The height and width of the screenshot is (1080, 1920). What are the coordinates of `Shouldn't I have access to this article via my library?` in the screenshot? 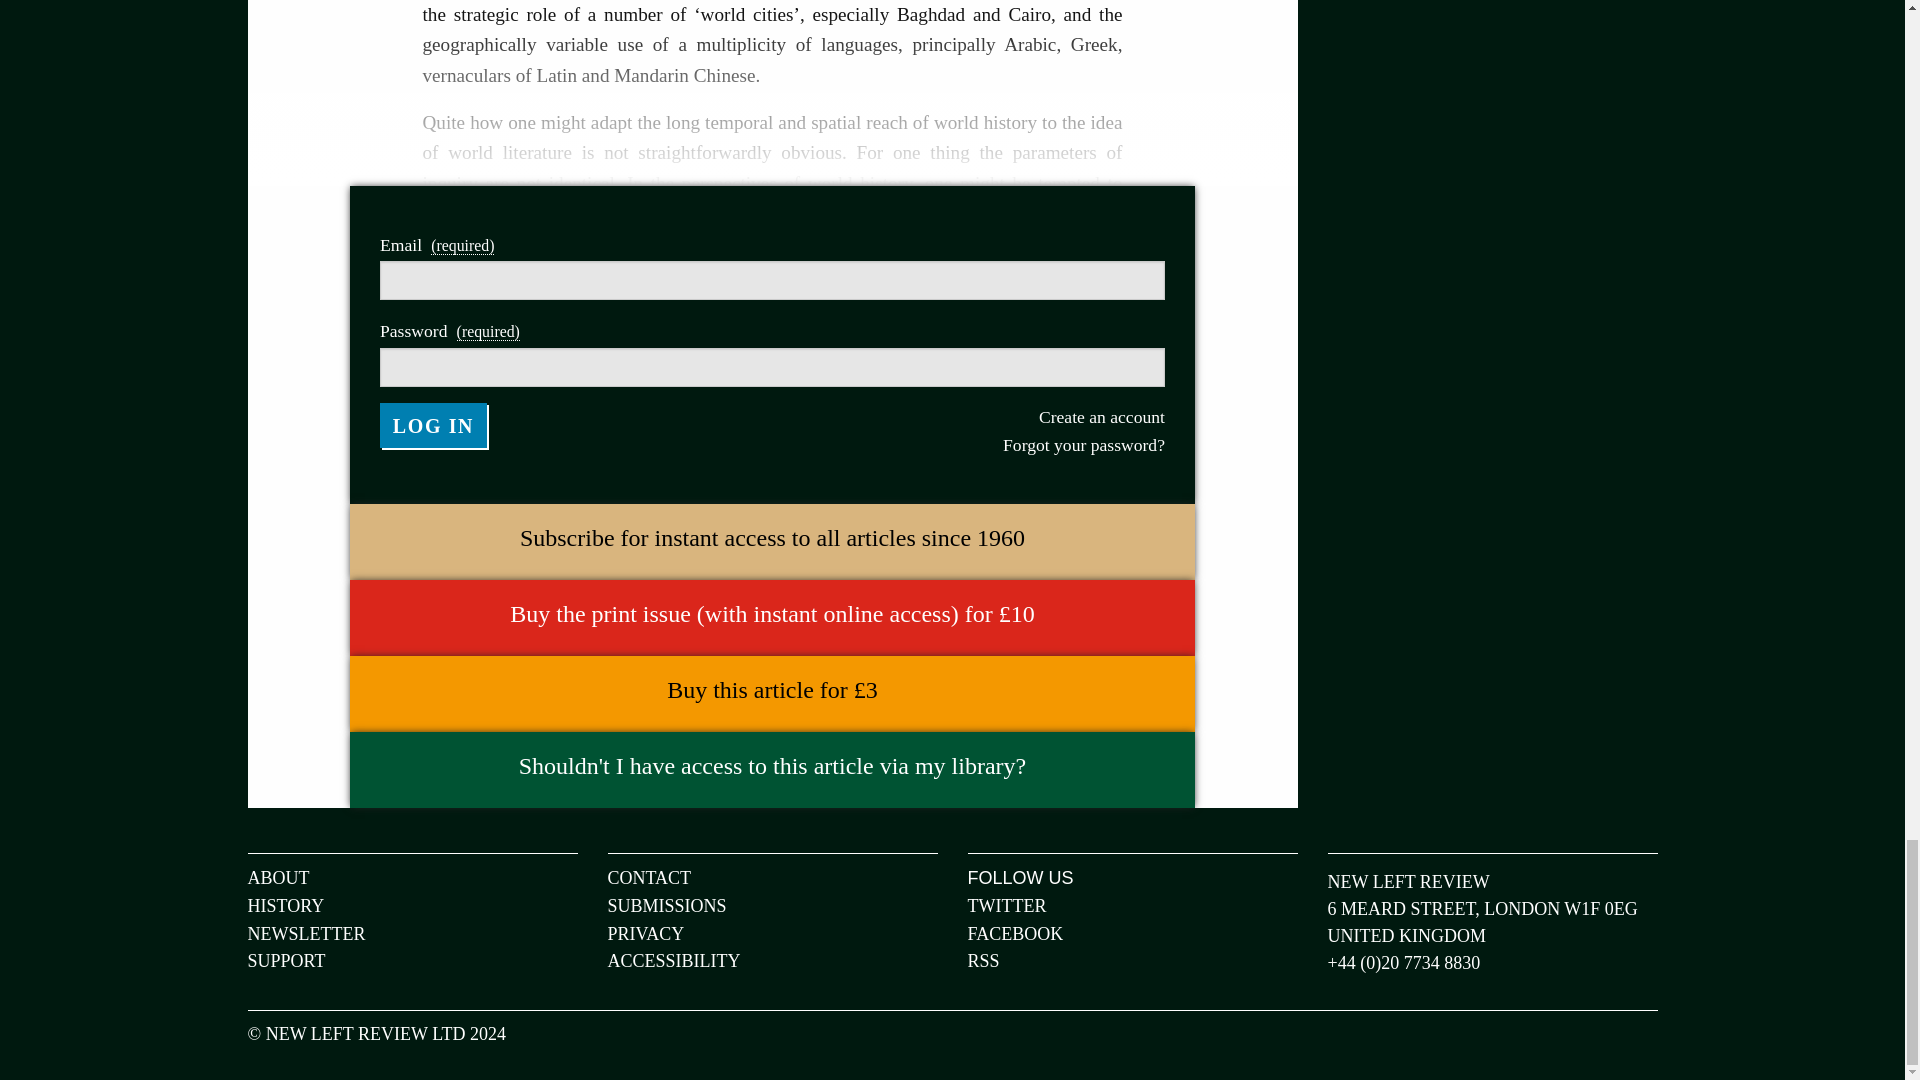 It's located at (772, 766).